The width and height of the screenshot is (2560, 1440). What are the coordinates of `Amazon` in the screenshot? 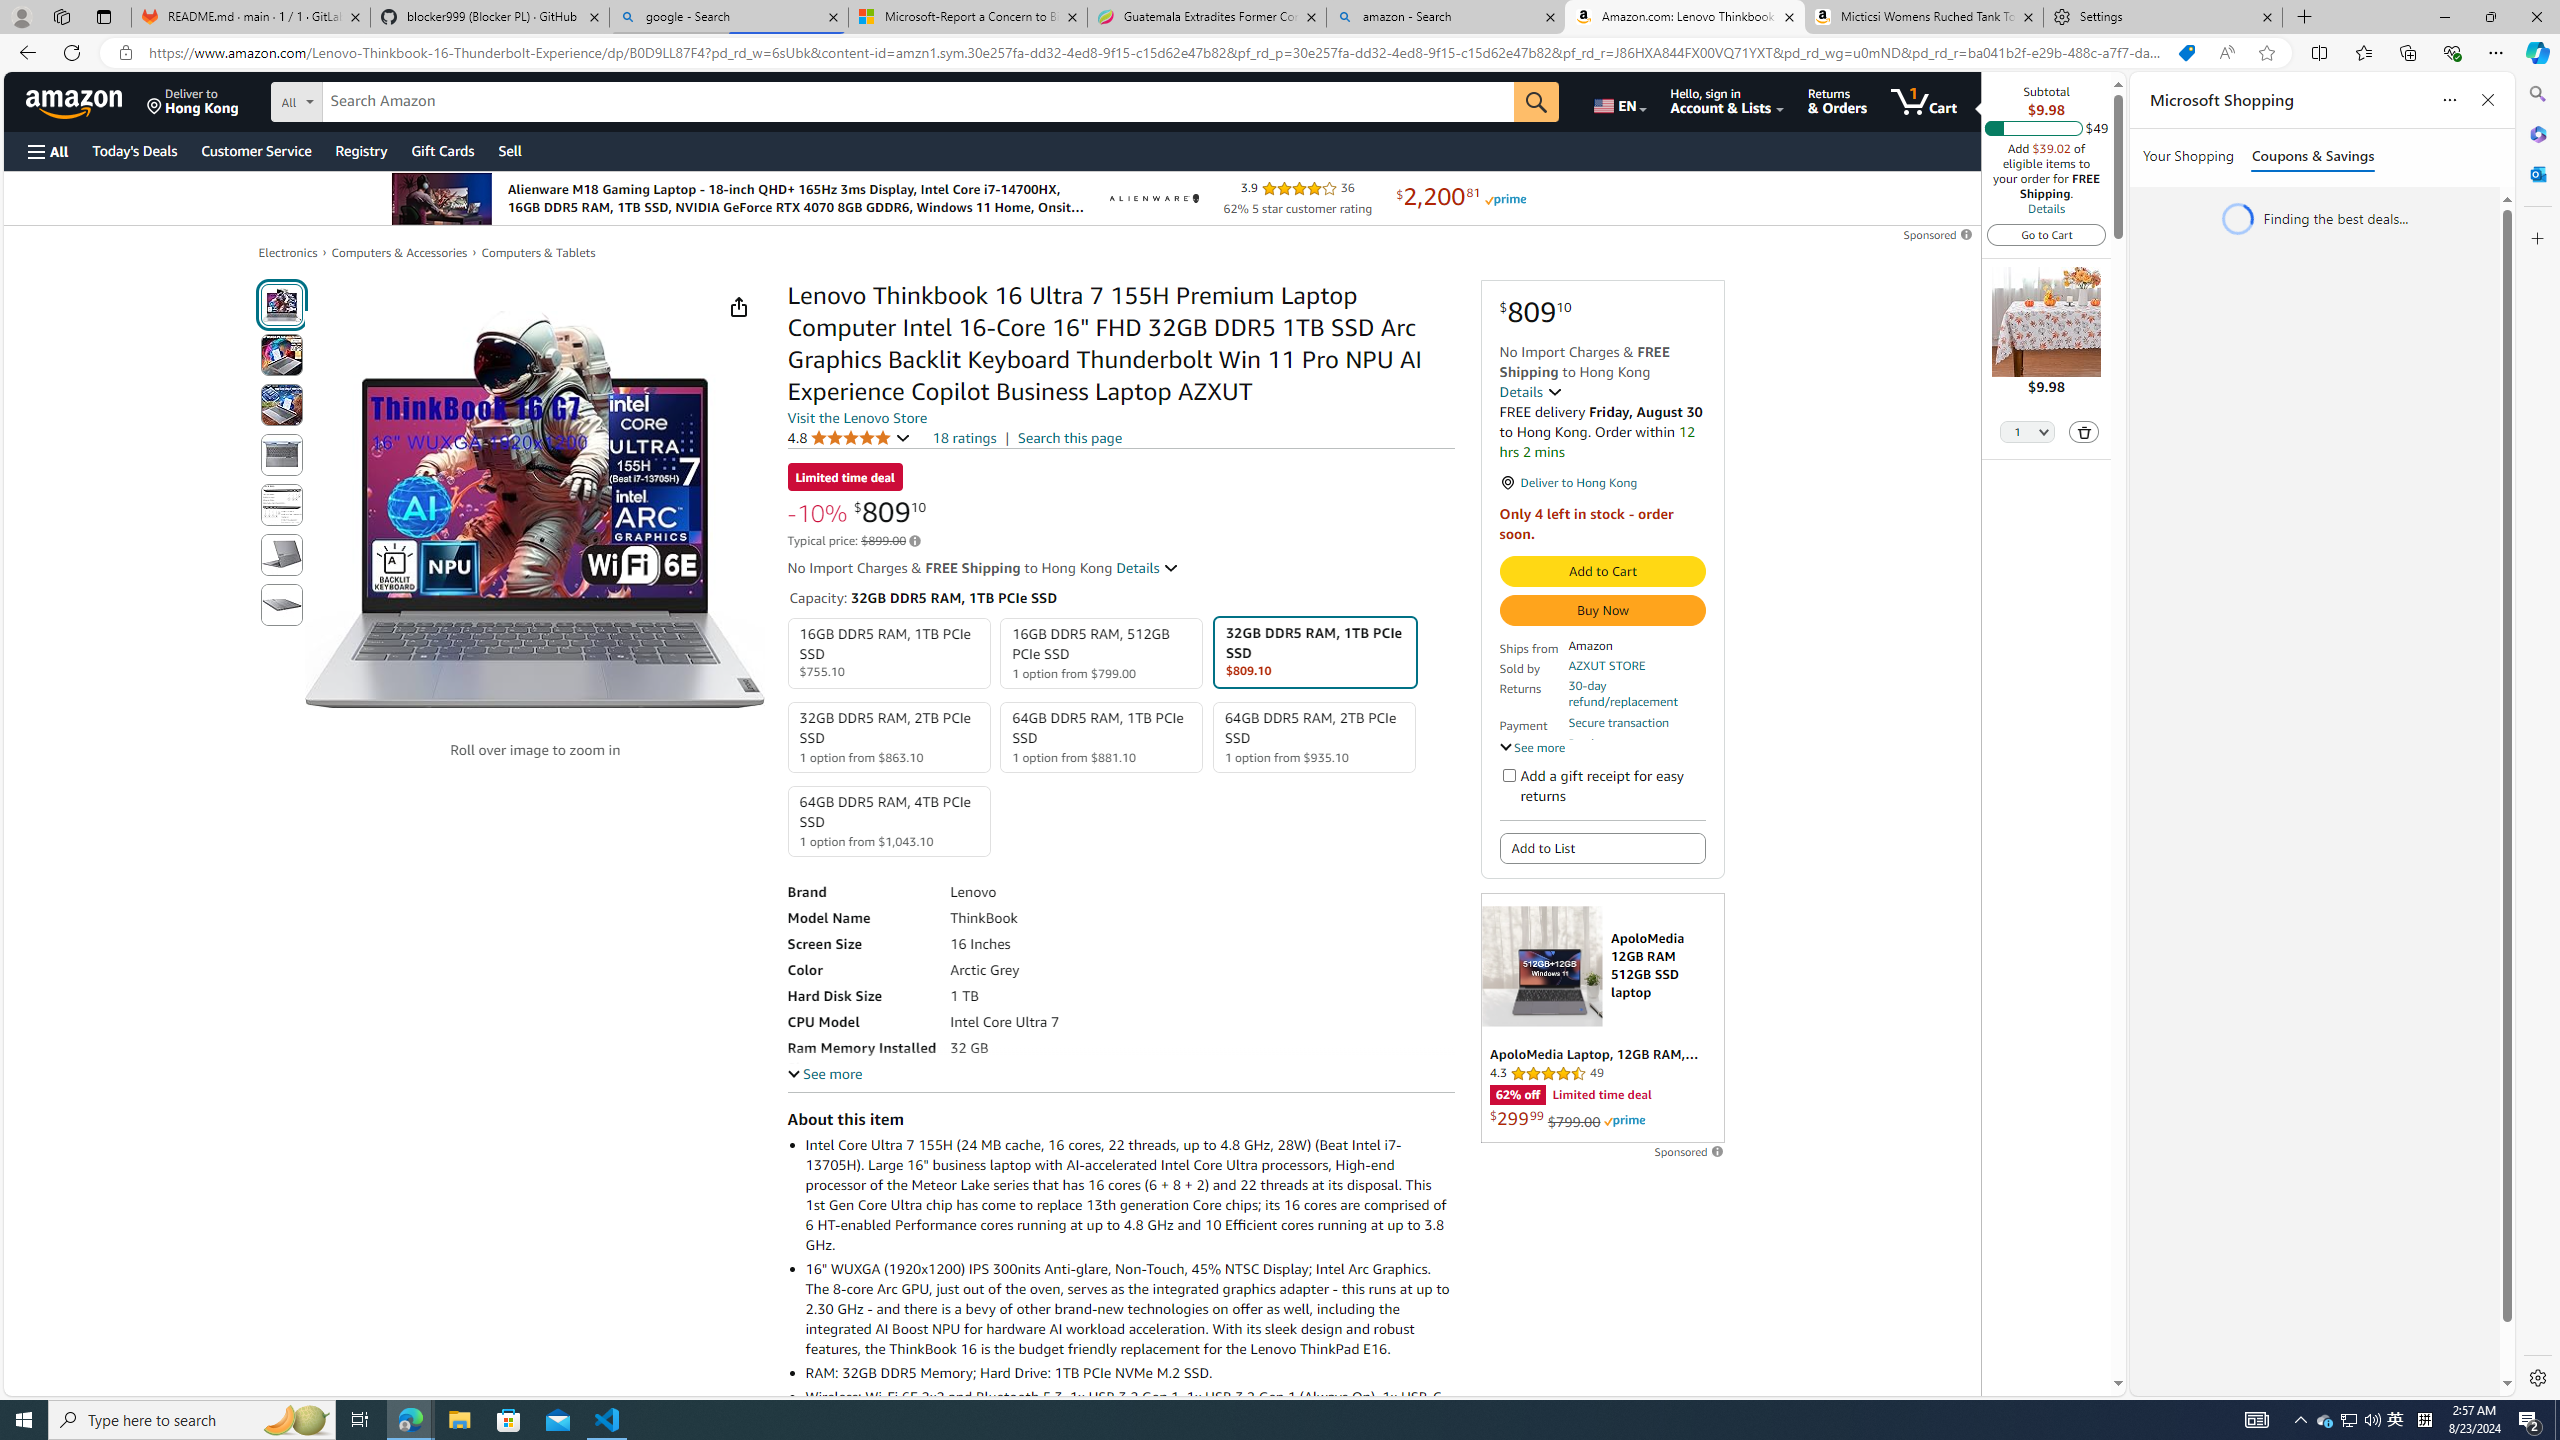 It's located at (76, 101).